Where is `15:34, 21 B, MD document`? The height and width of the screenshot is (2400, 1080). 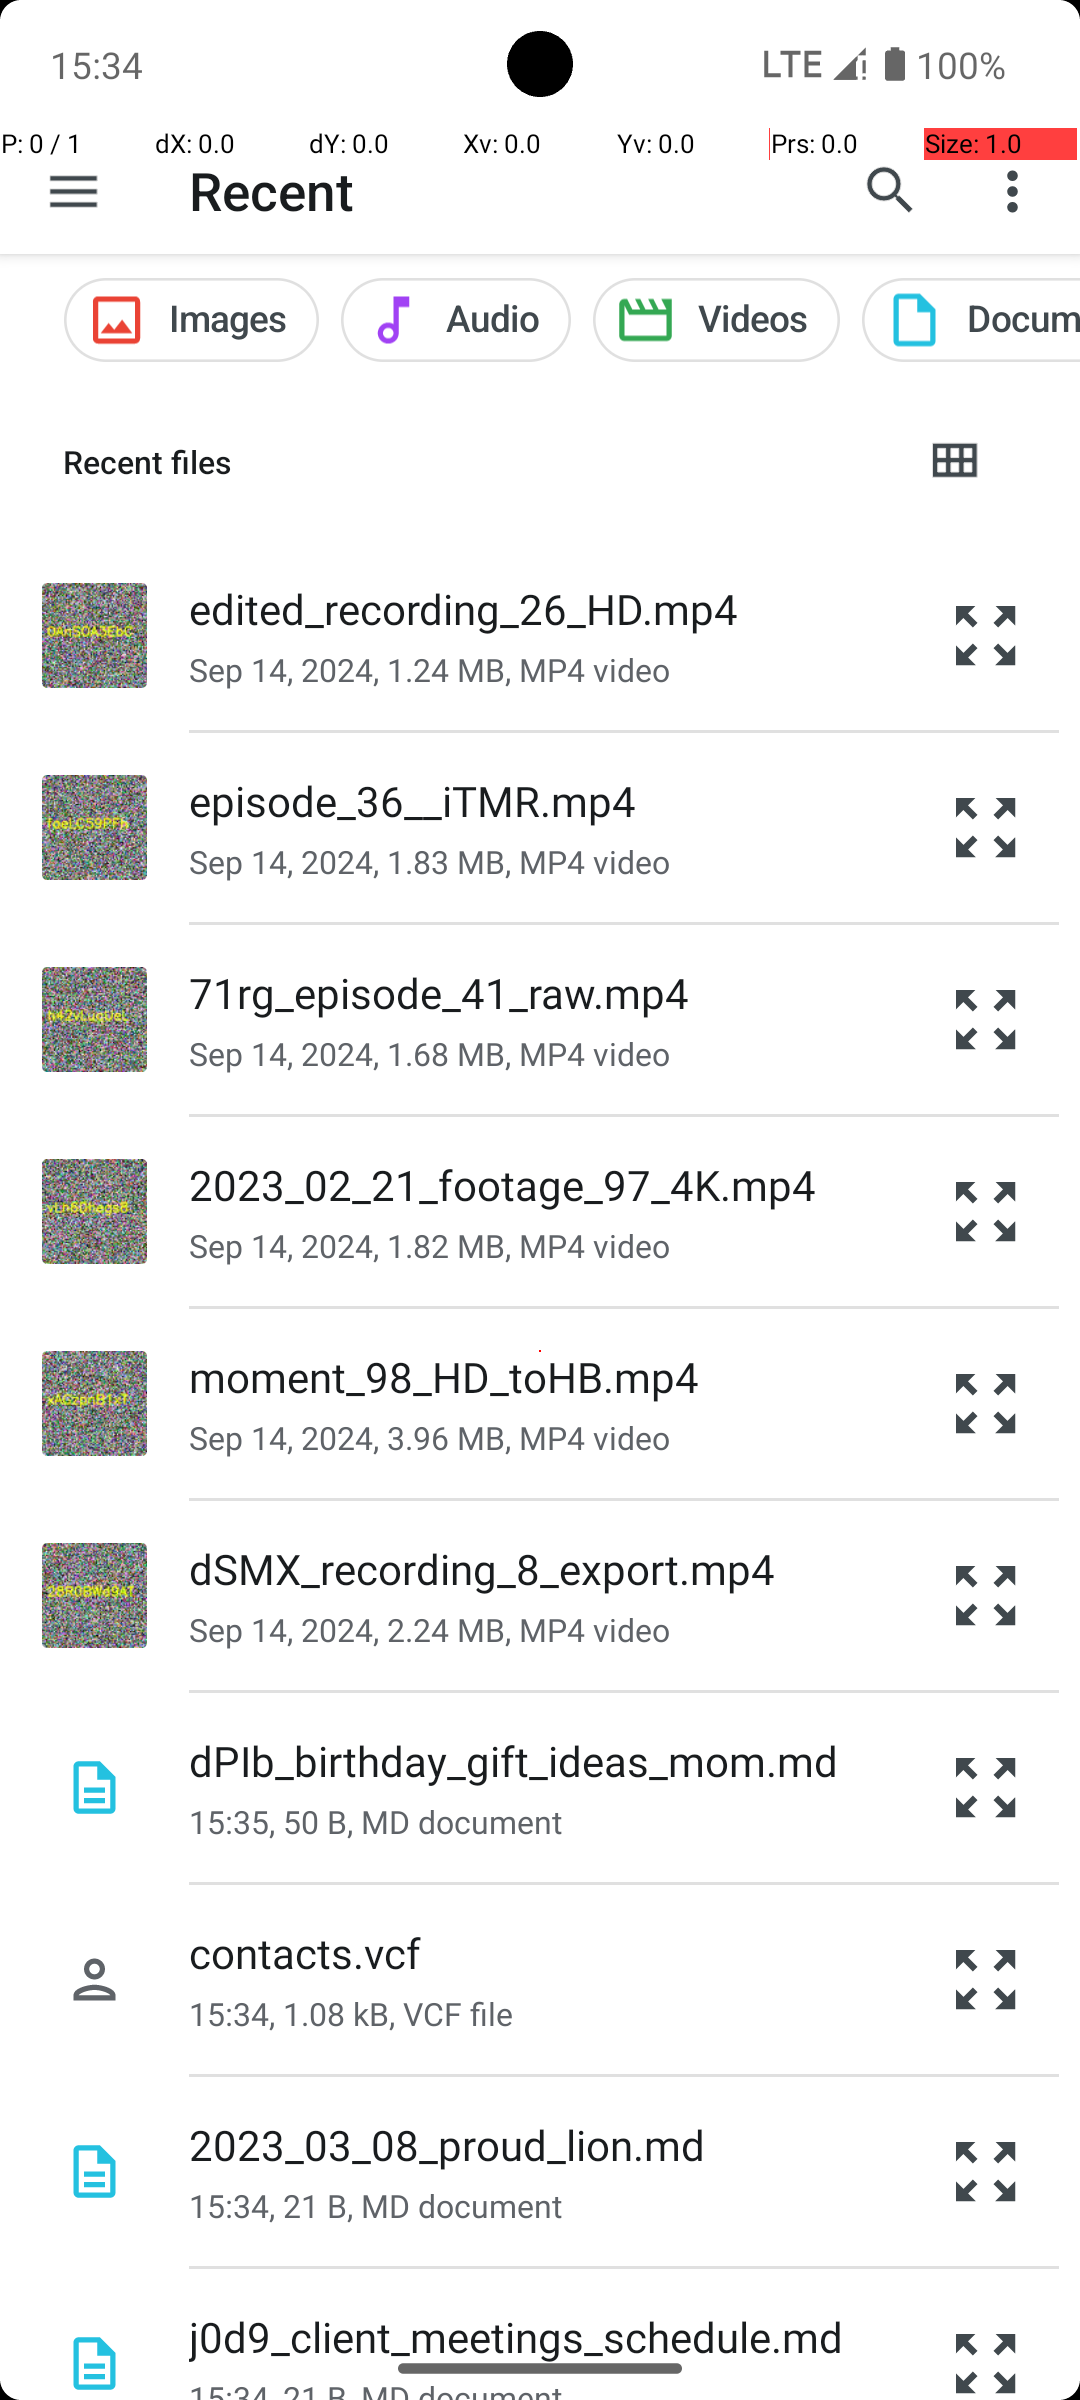
15:34, 21 B, MD document is located at coordinates (376, 2206).